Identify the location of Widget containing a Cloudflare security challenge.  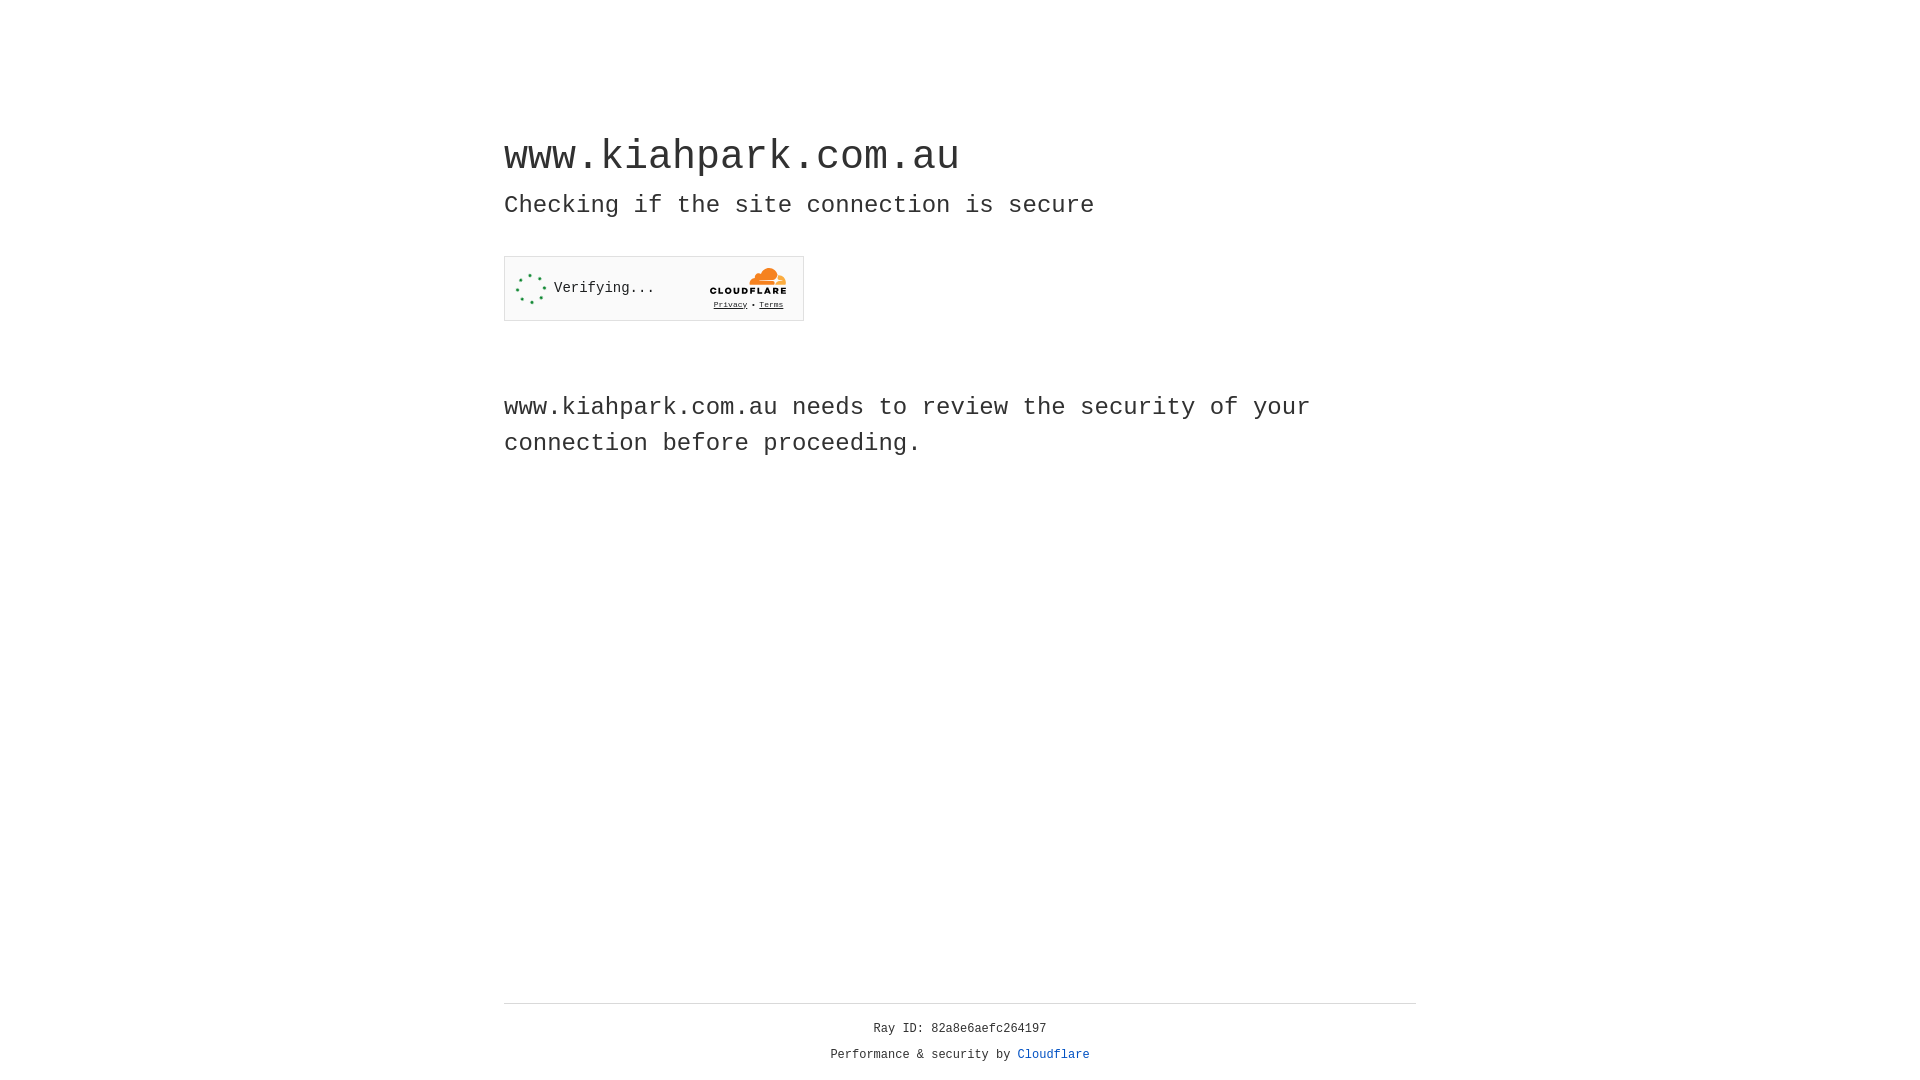
(654, 288).